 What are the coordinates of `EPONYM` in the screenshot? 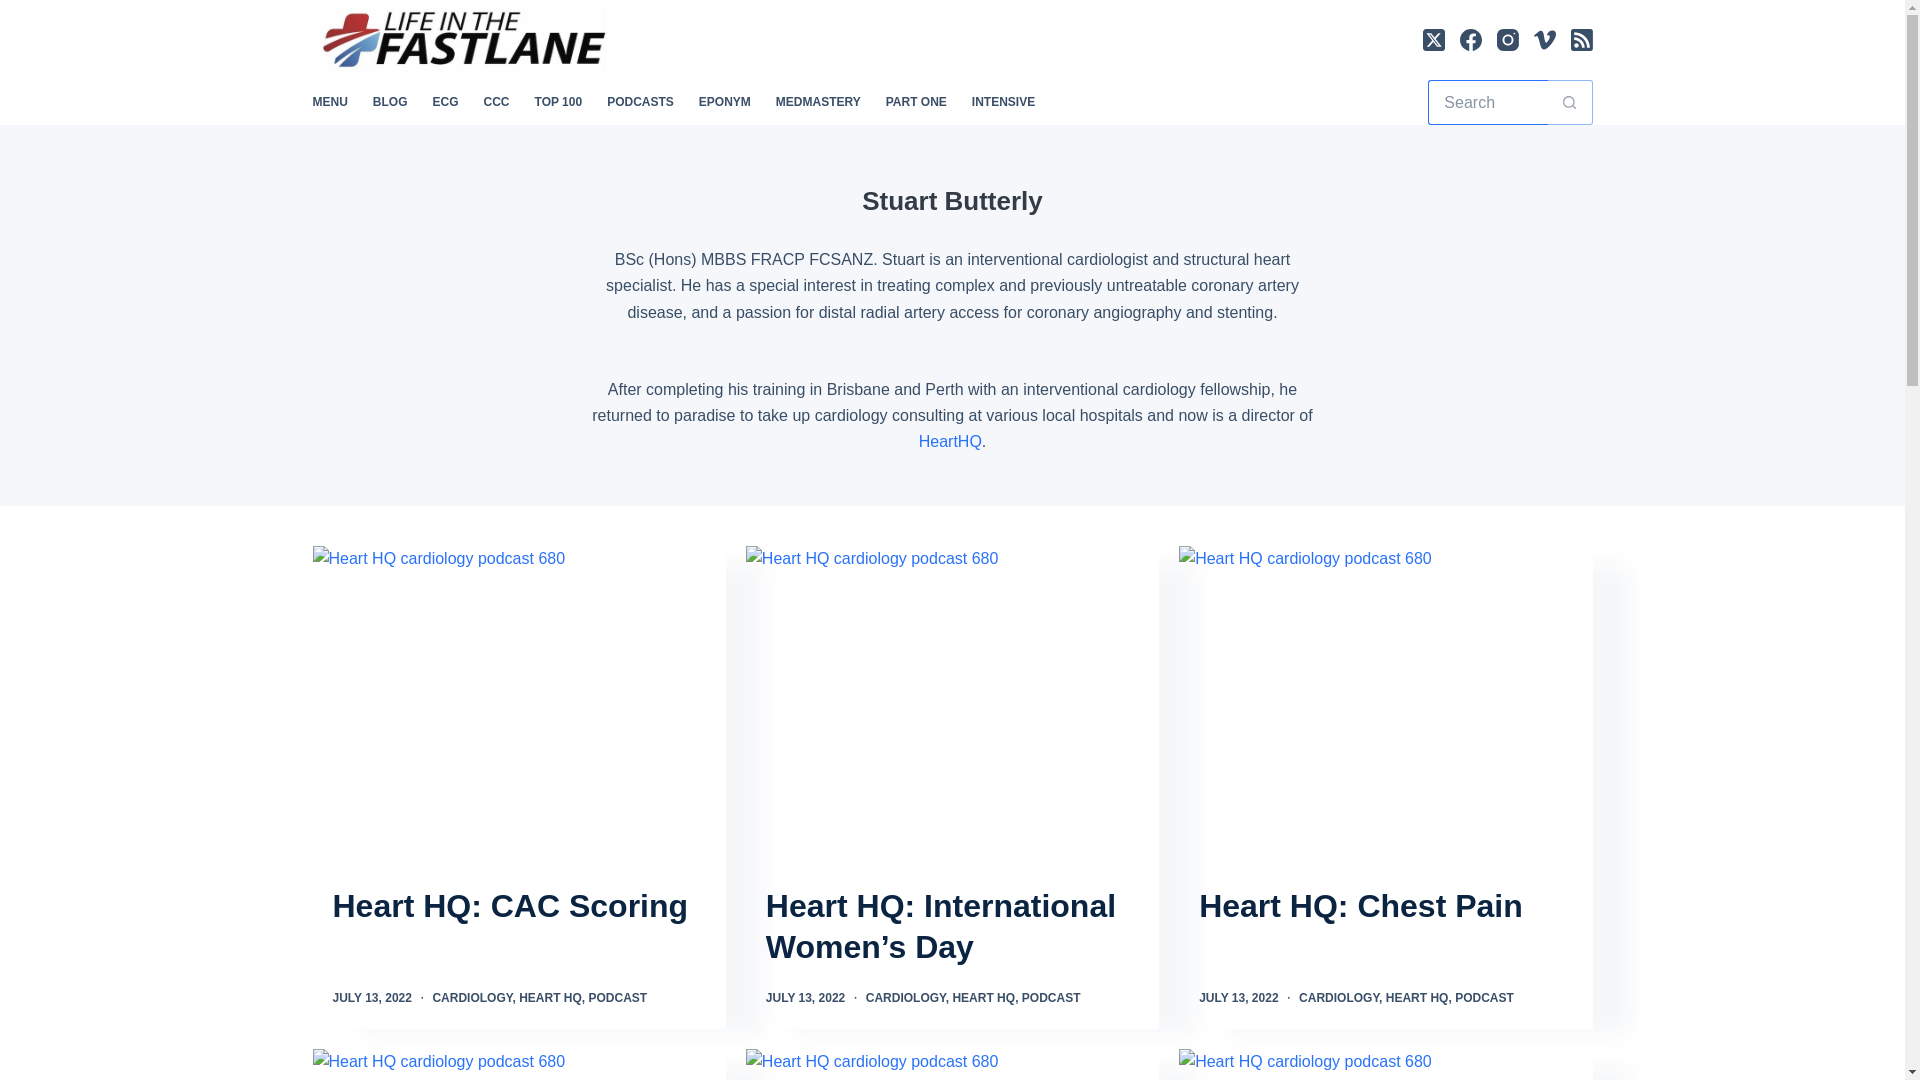 It's located at (724, 102).